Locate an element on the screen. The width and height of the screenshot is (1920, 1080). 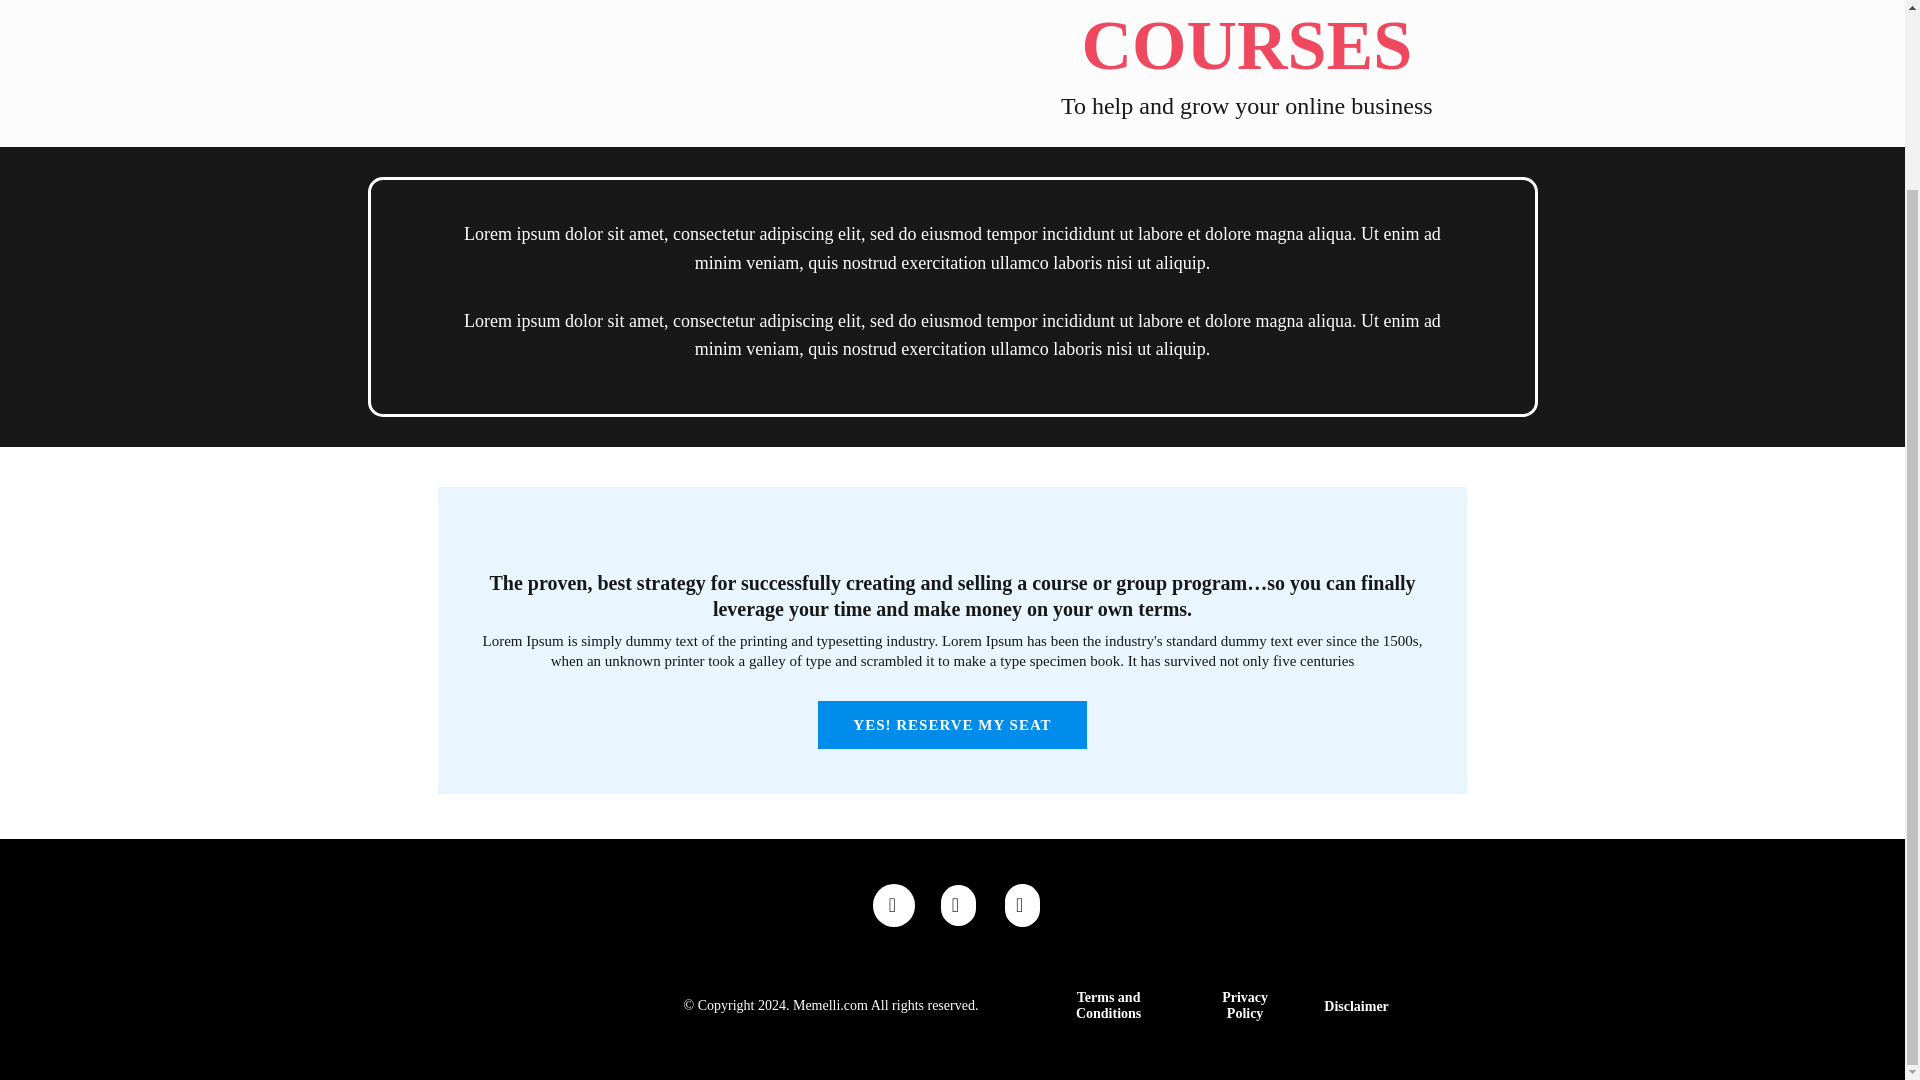
Terms and Conditions is located at coordinates (1108, 1006).